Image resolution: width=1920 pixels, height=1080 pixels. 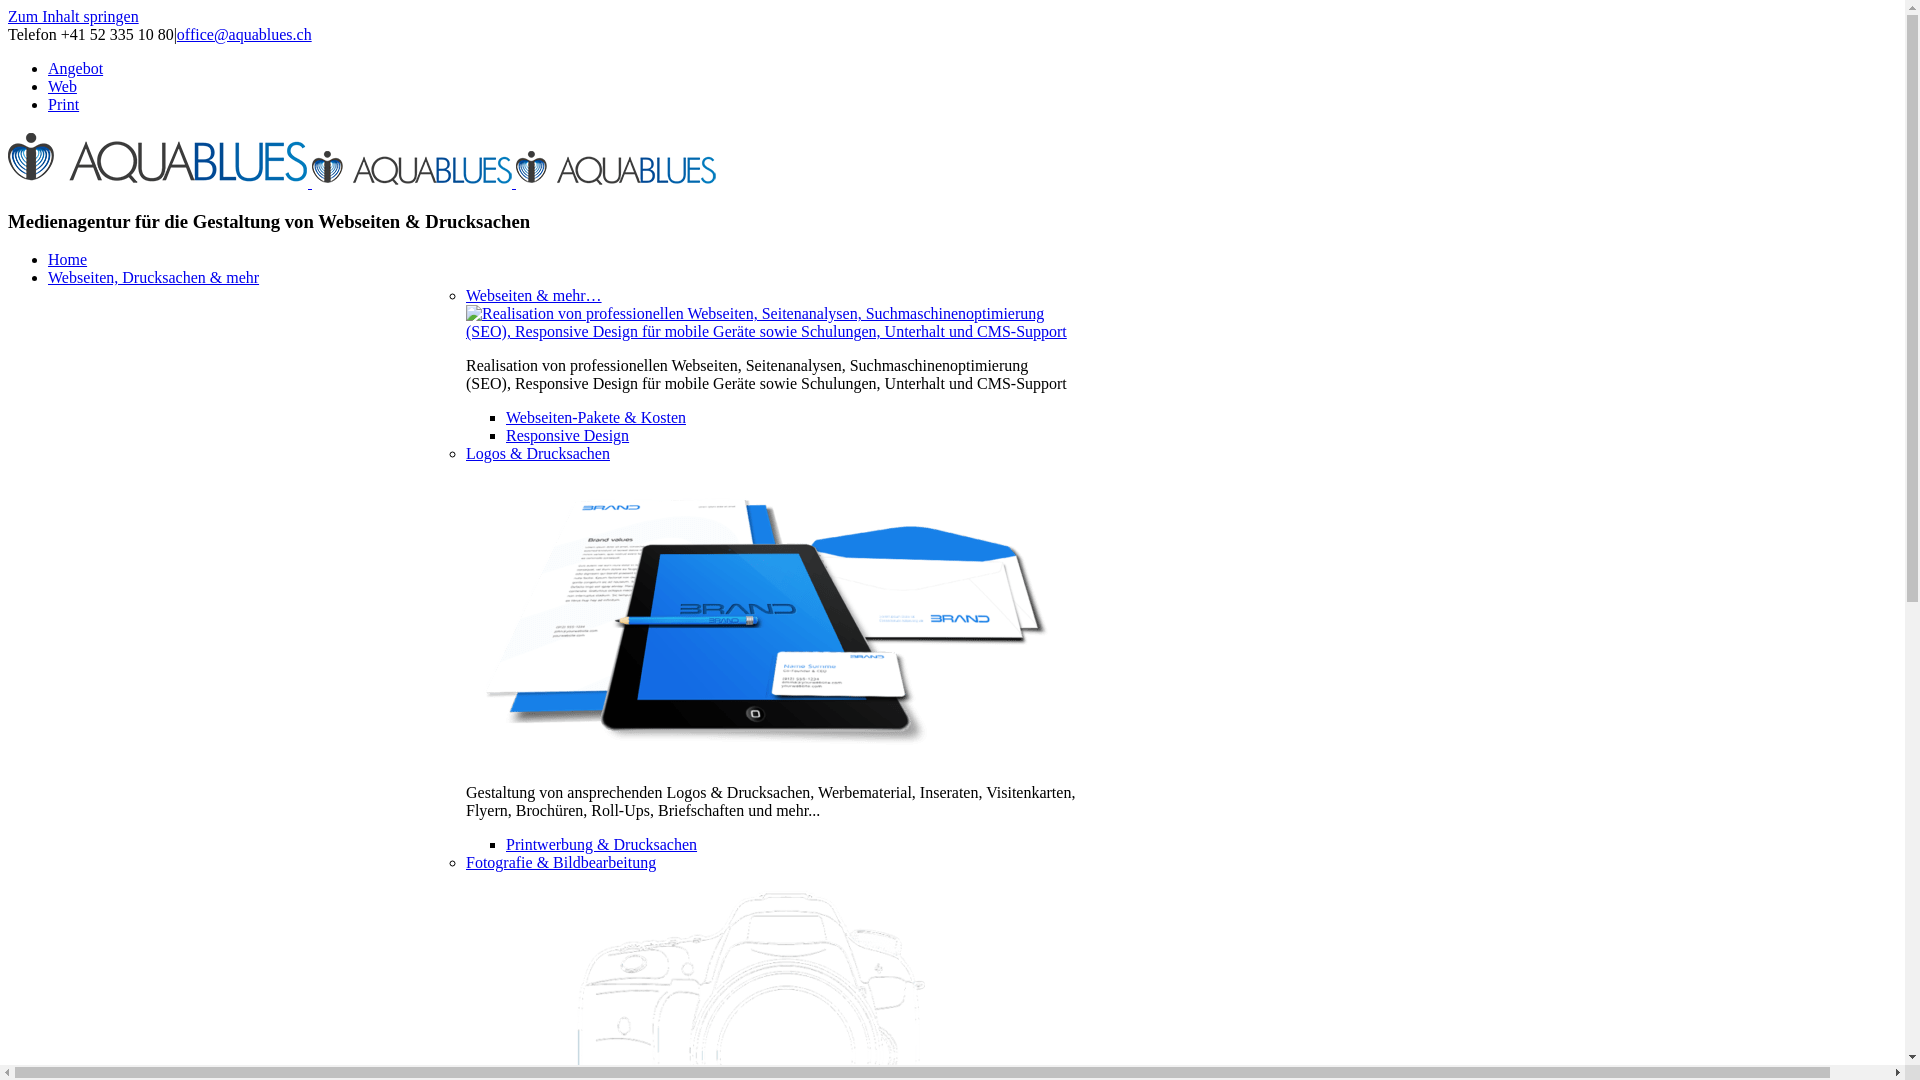 I want to click on Logos & Drucksachen, so click(x=538, y=454).